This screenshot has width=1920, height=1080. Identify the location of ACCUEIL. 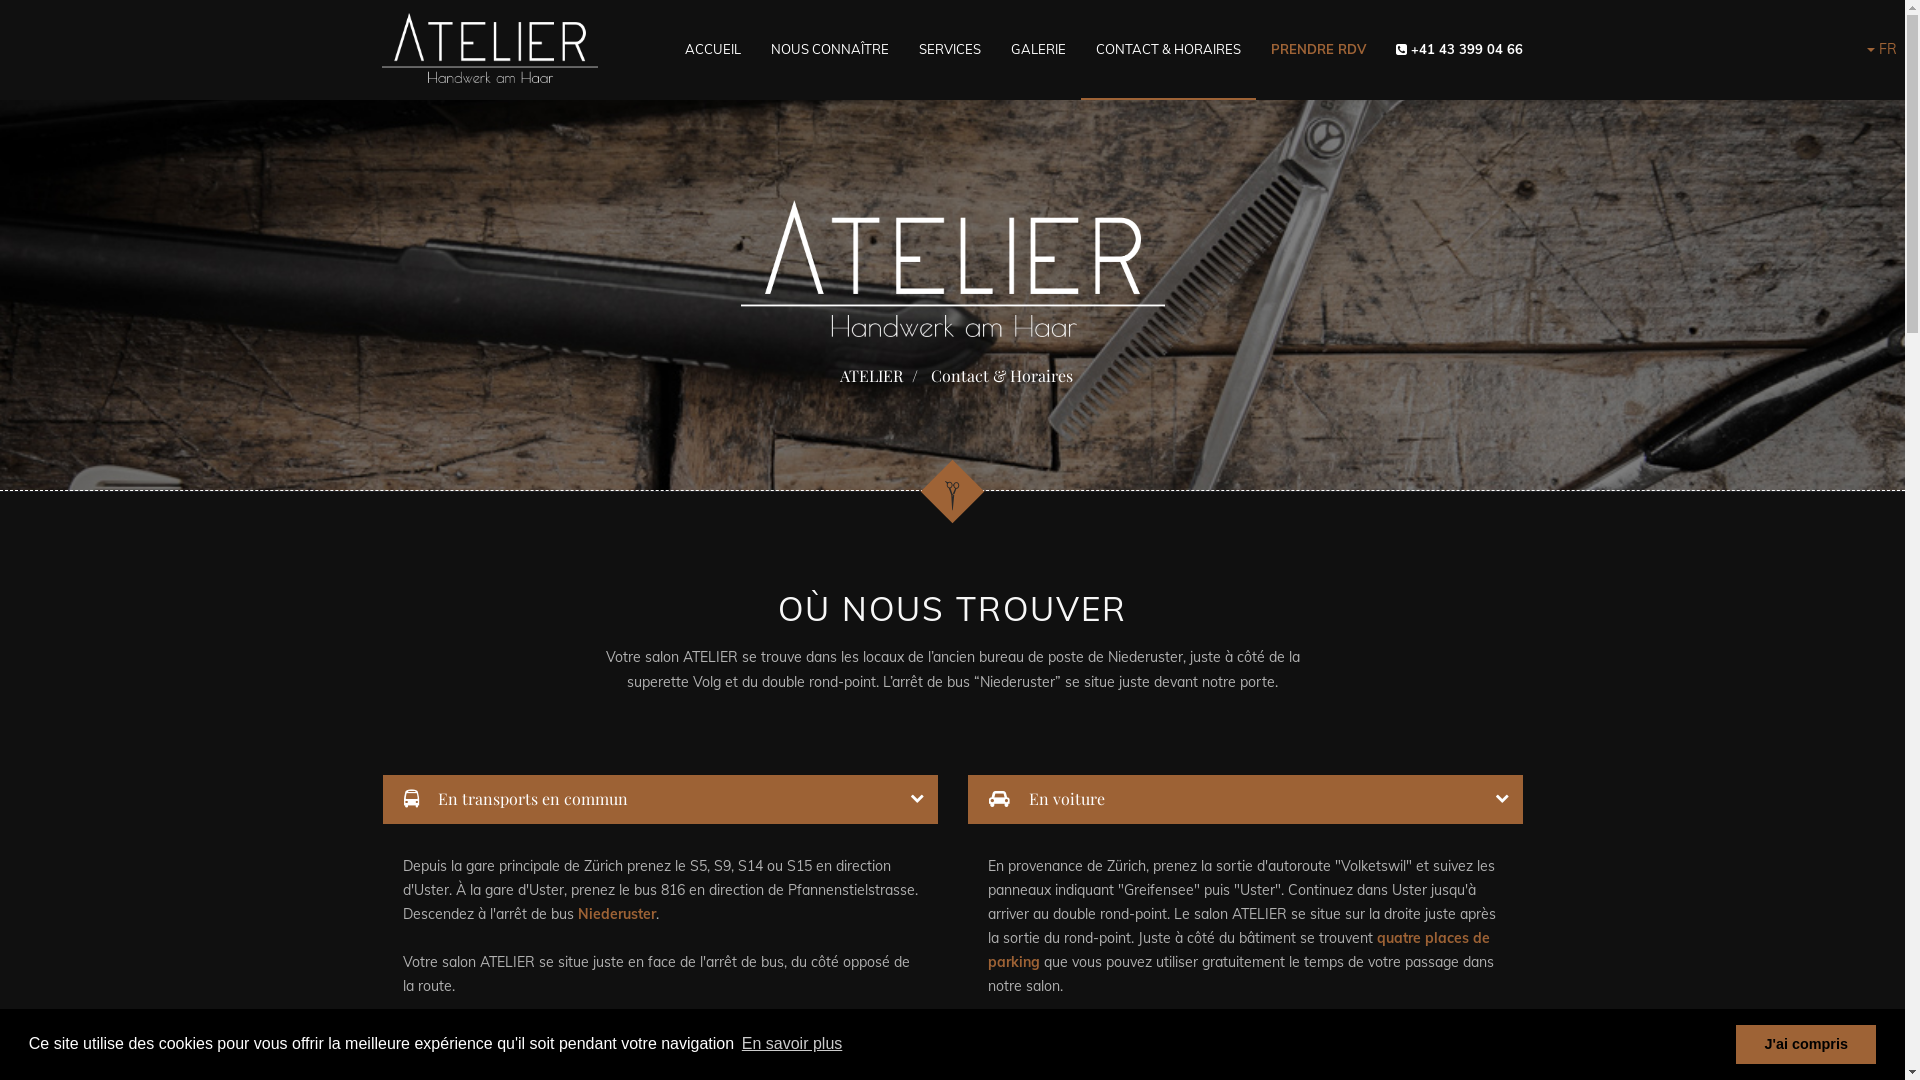
(713, 49).